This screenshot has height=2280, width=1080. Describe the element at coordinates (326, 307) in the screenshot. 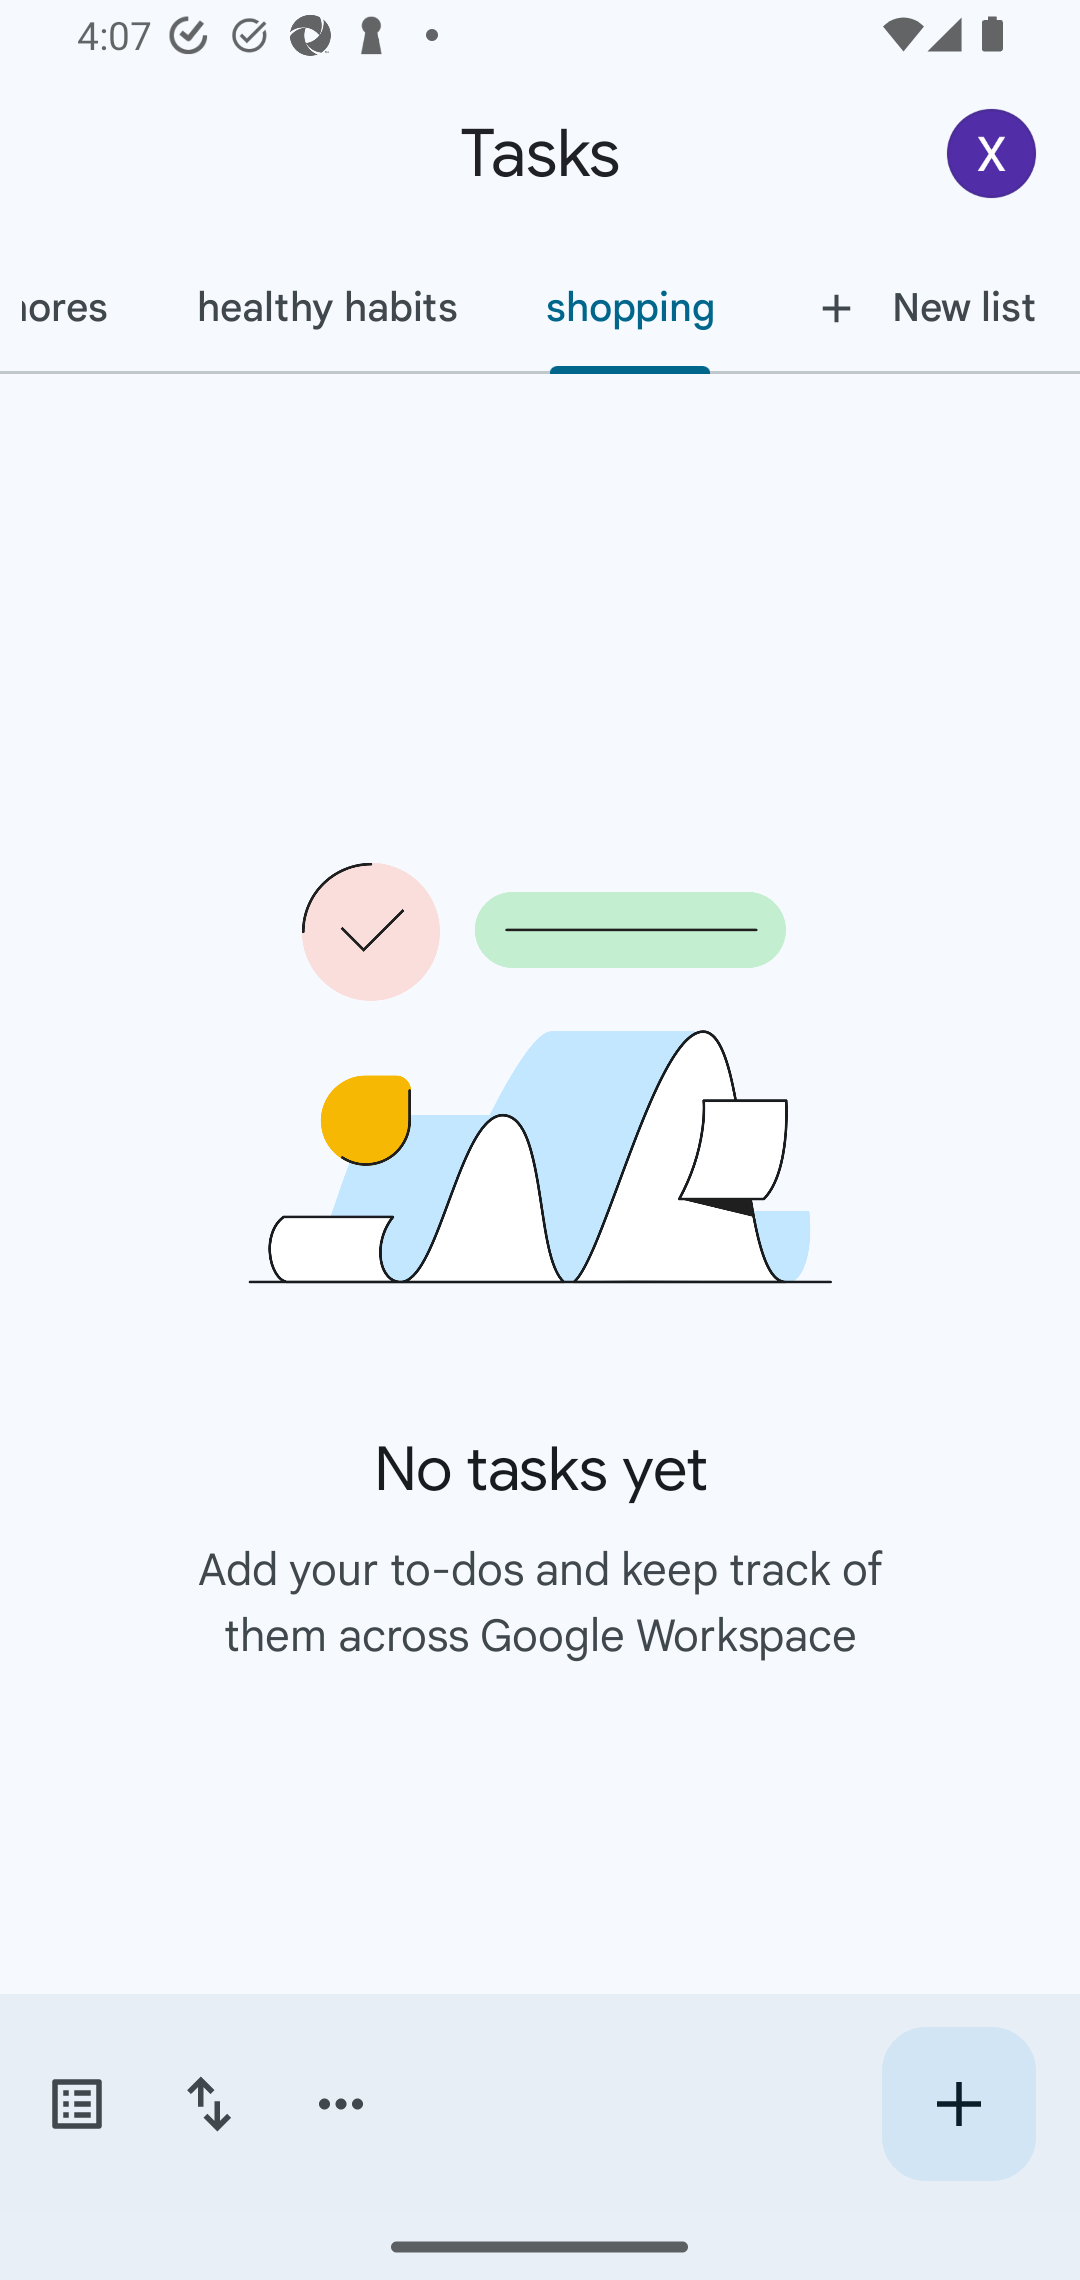

I see `healthy habits` at that location.